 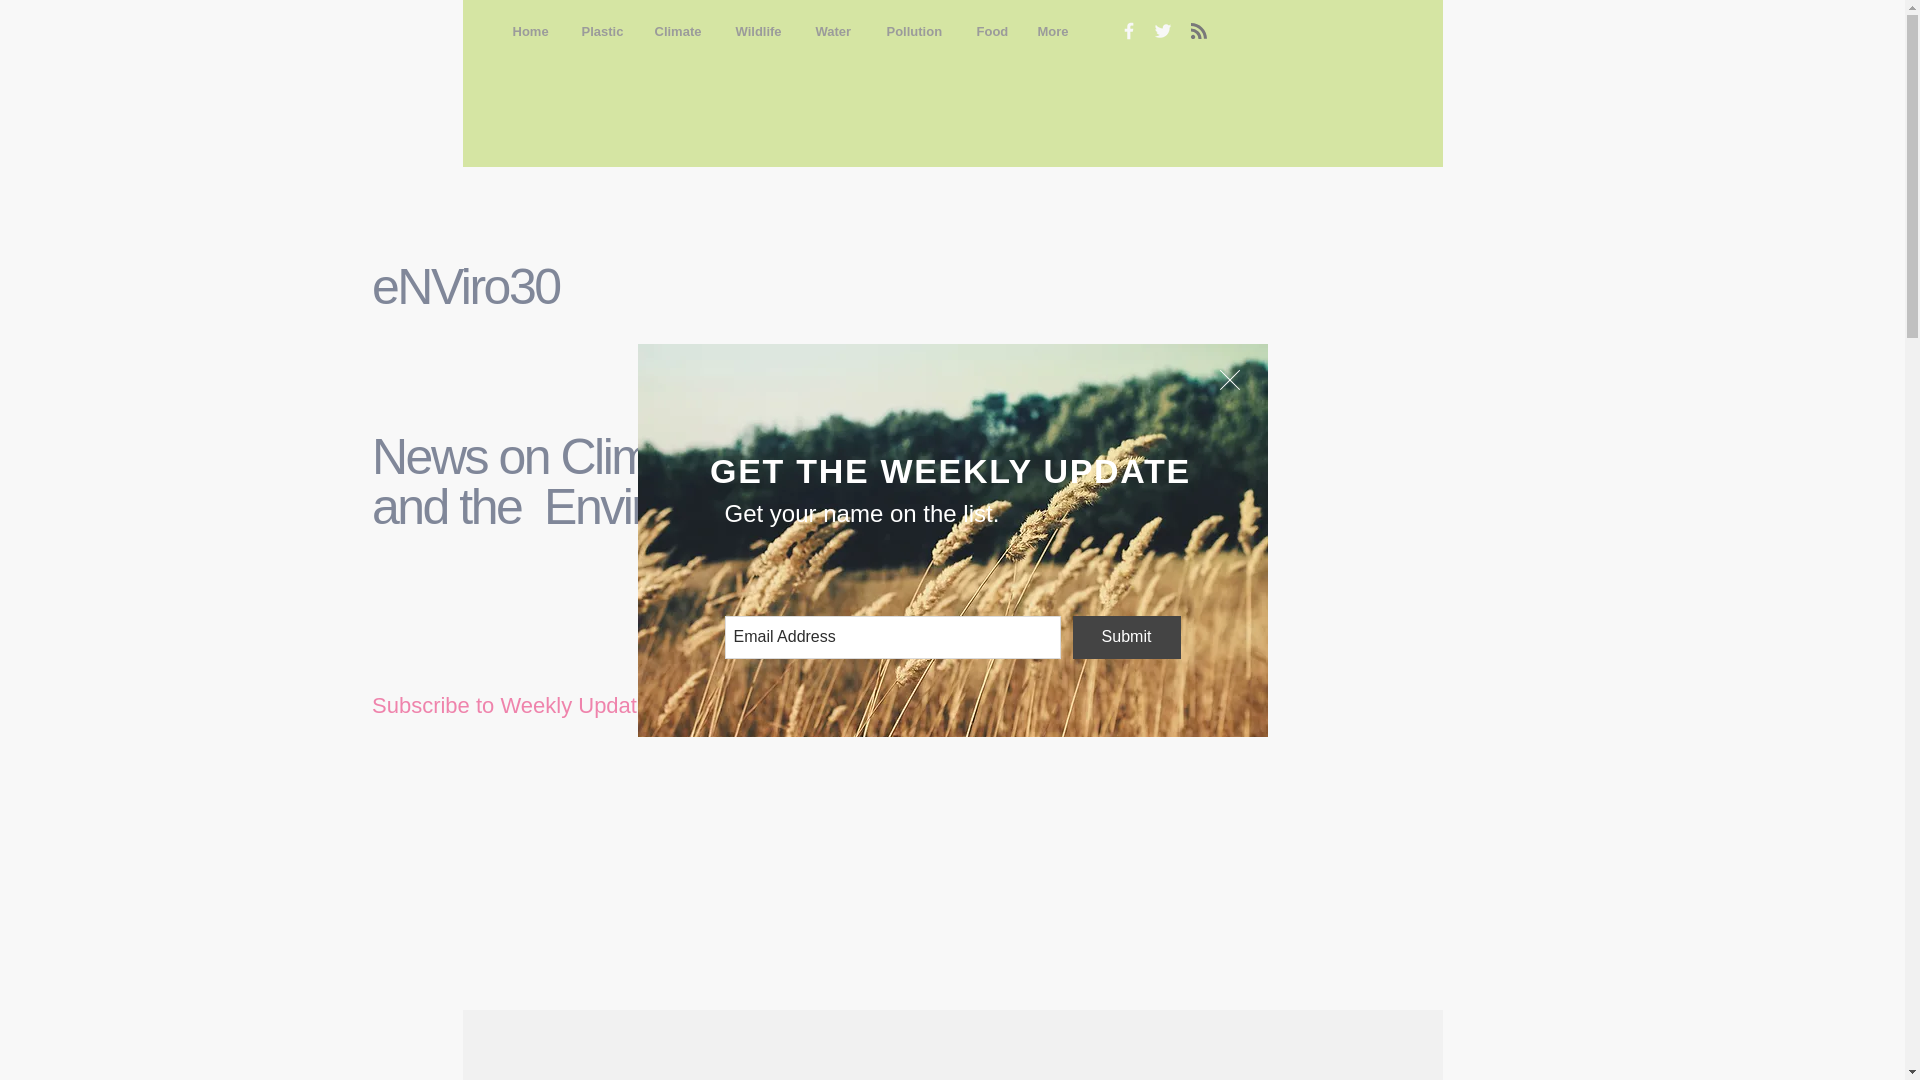 I want to click on News on Climate Change, Sustainability and the  Environment, so click(x=768, y=481).